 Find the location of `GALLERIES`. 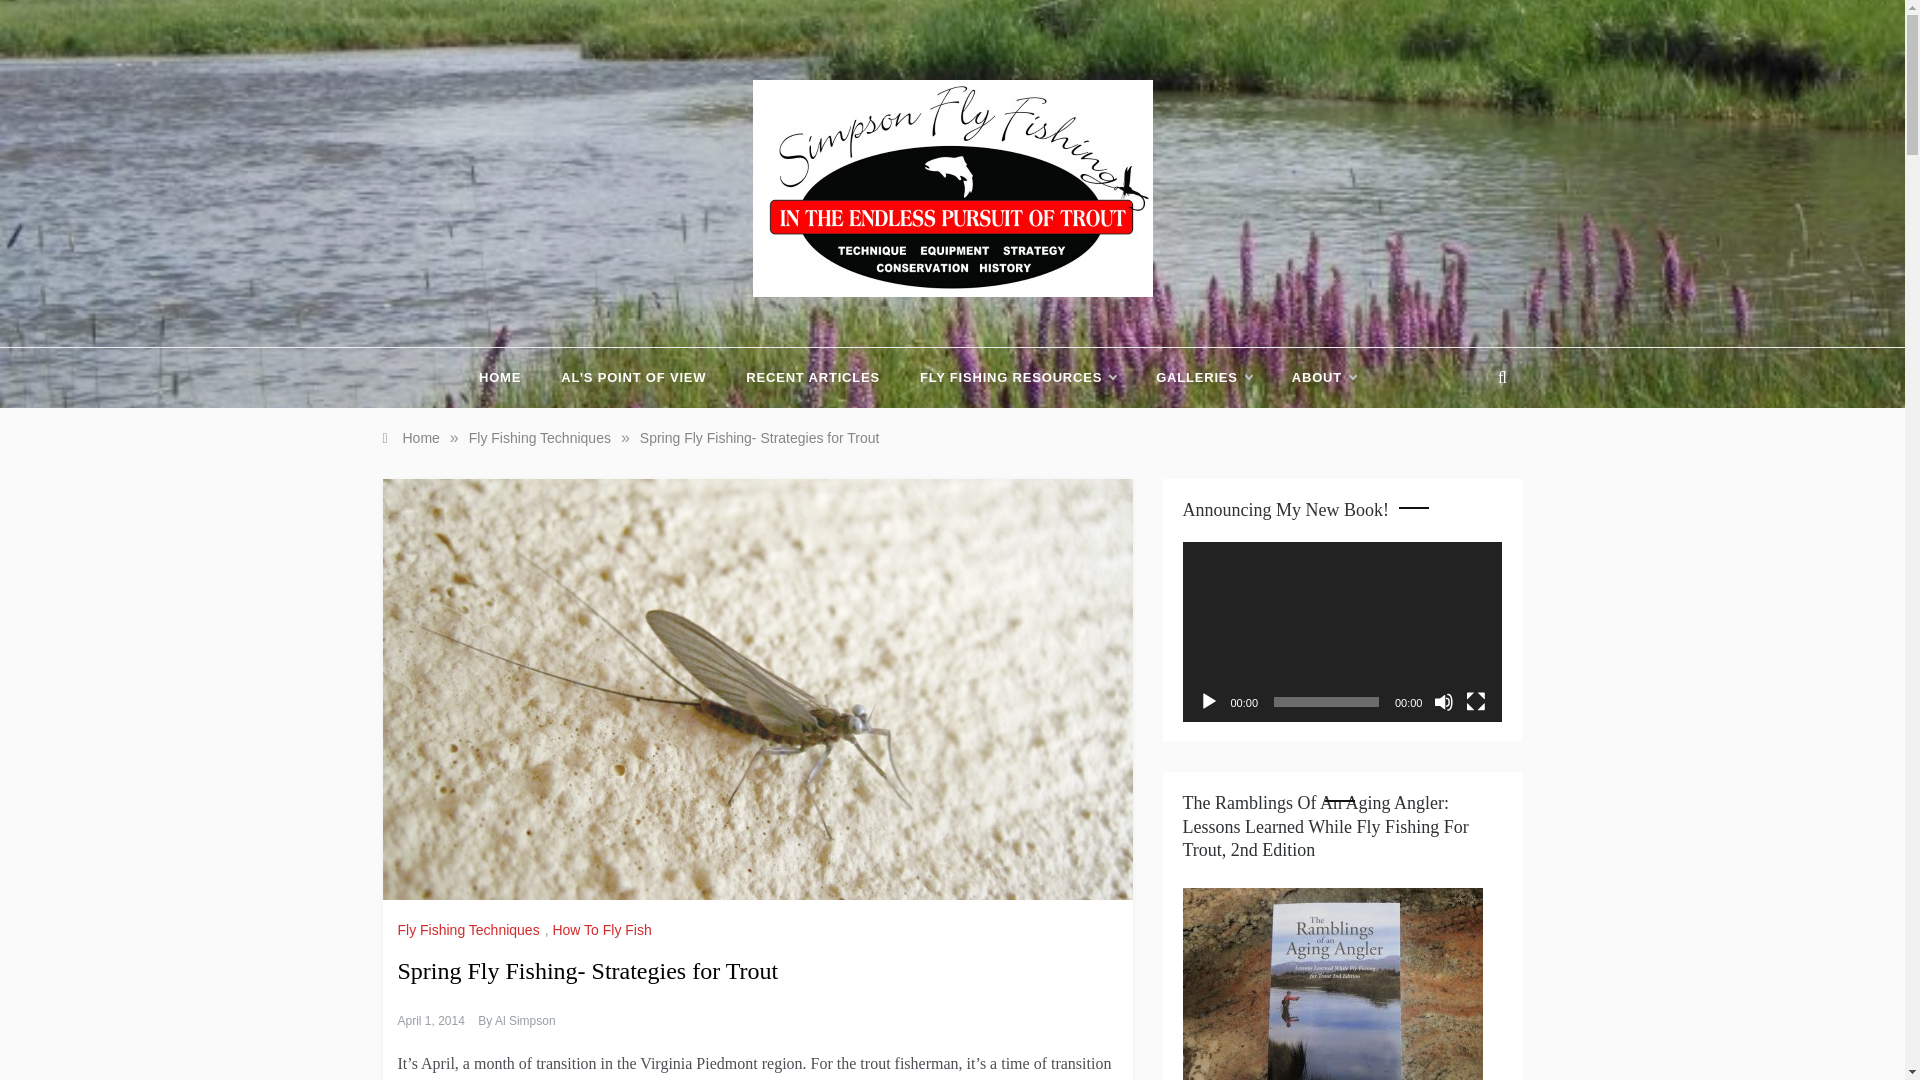

GALLERIES is located at coordinates (1204, 378).